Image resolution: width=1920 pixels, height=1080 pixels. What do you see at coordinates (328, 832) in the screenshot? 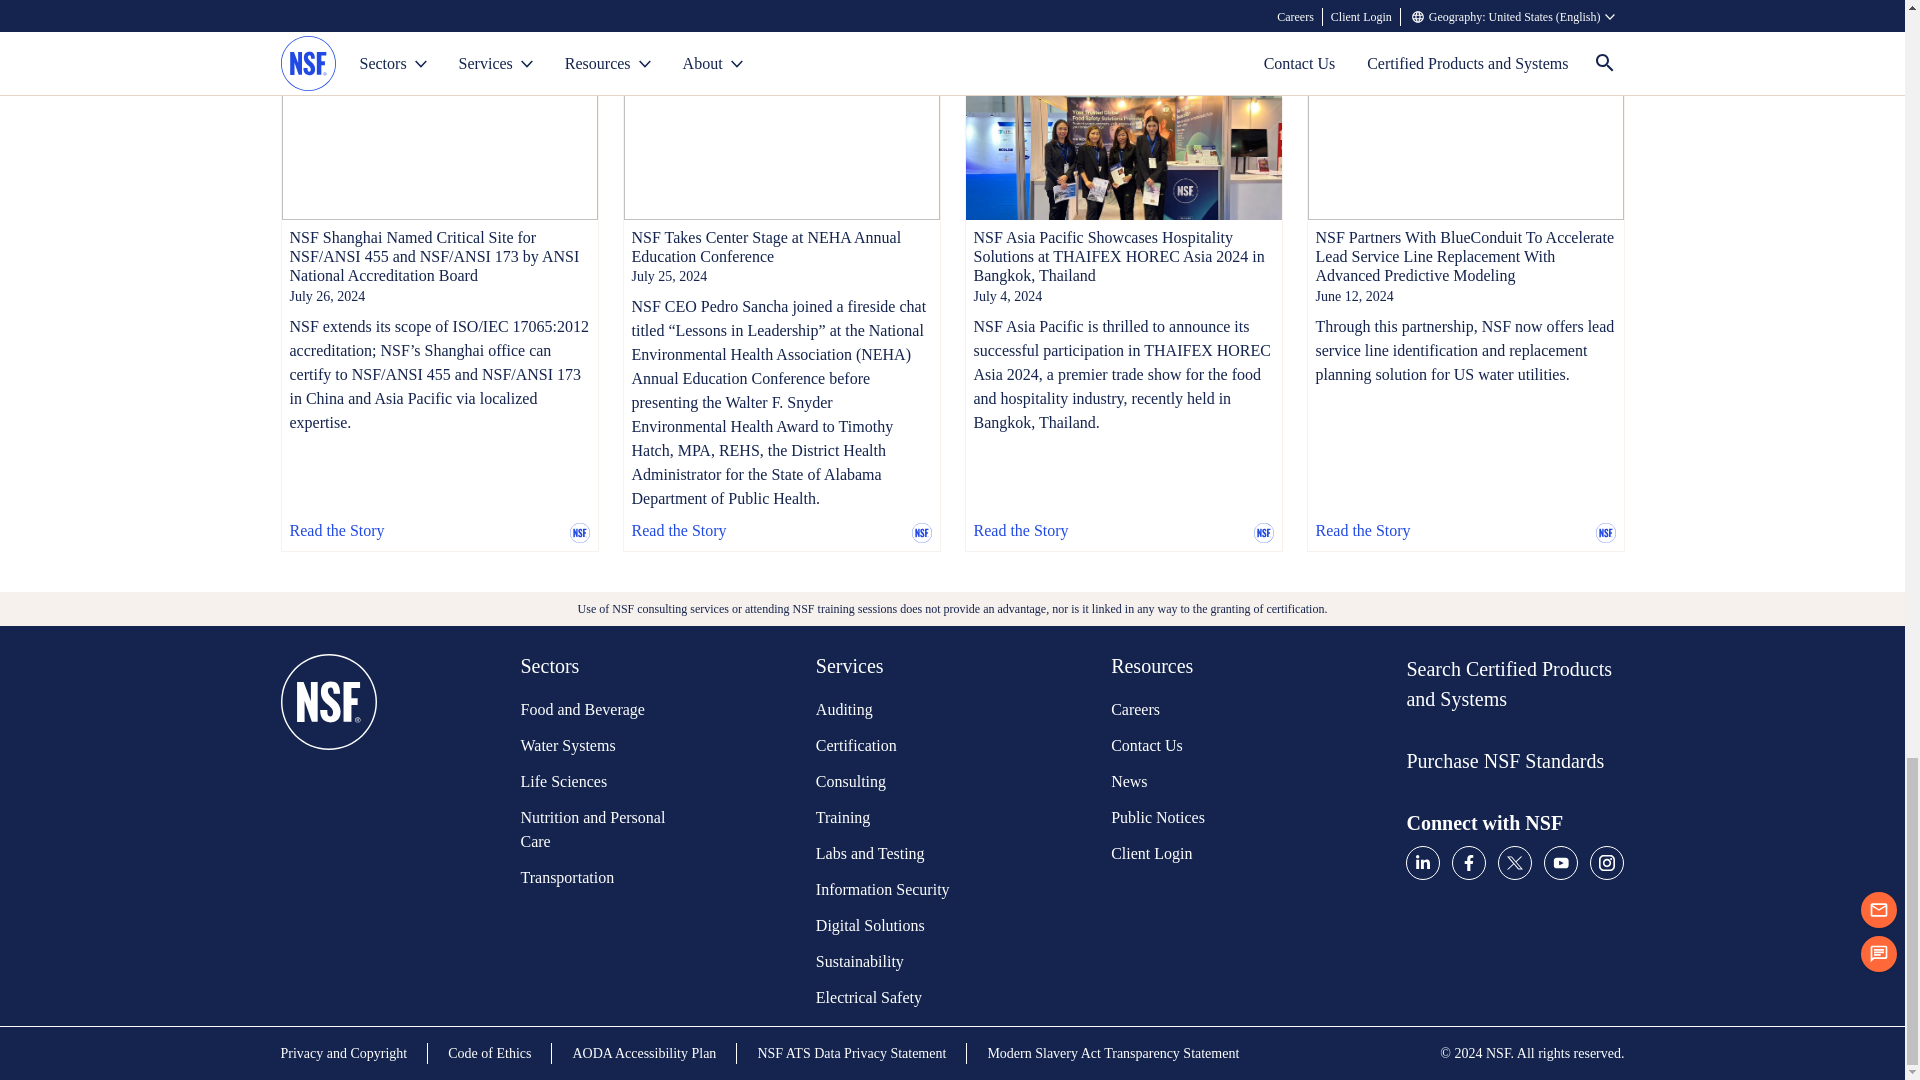
I see `NSF Logo` at bounding box center [328, 832].